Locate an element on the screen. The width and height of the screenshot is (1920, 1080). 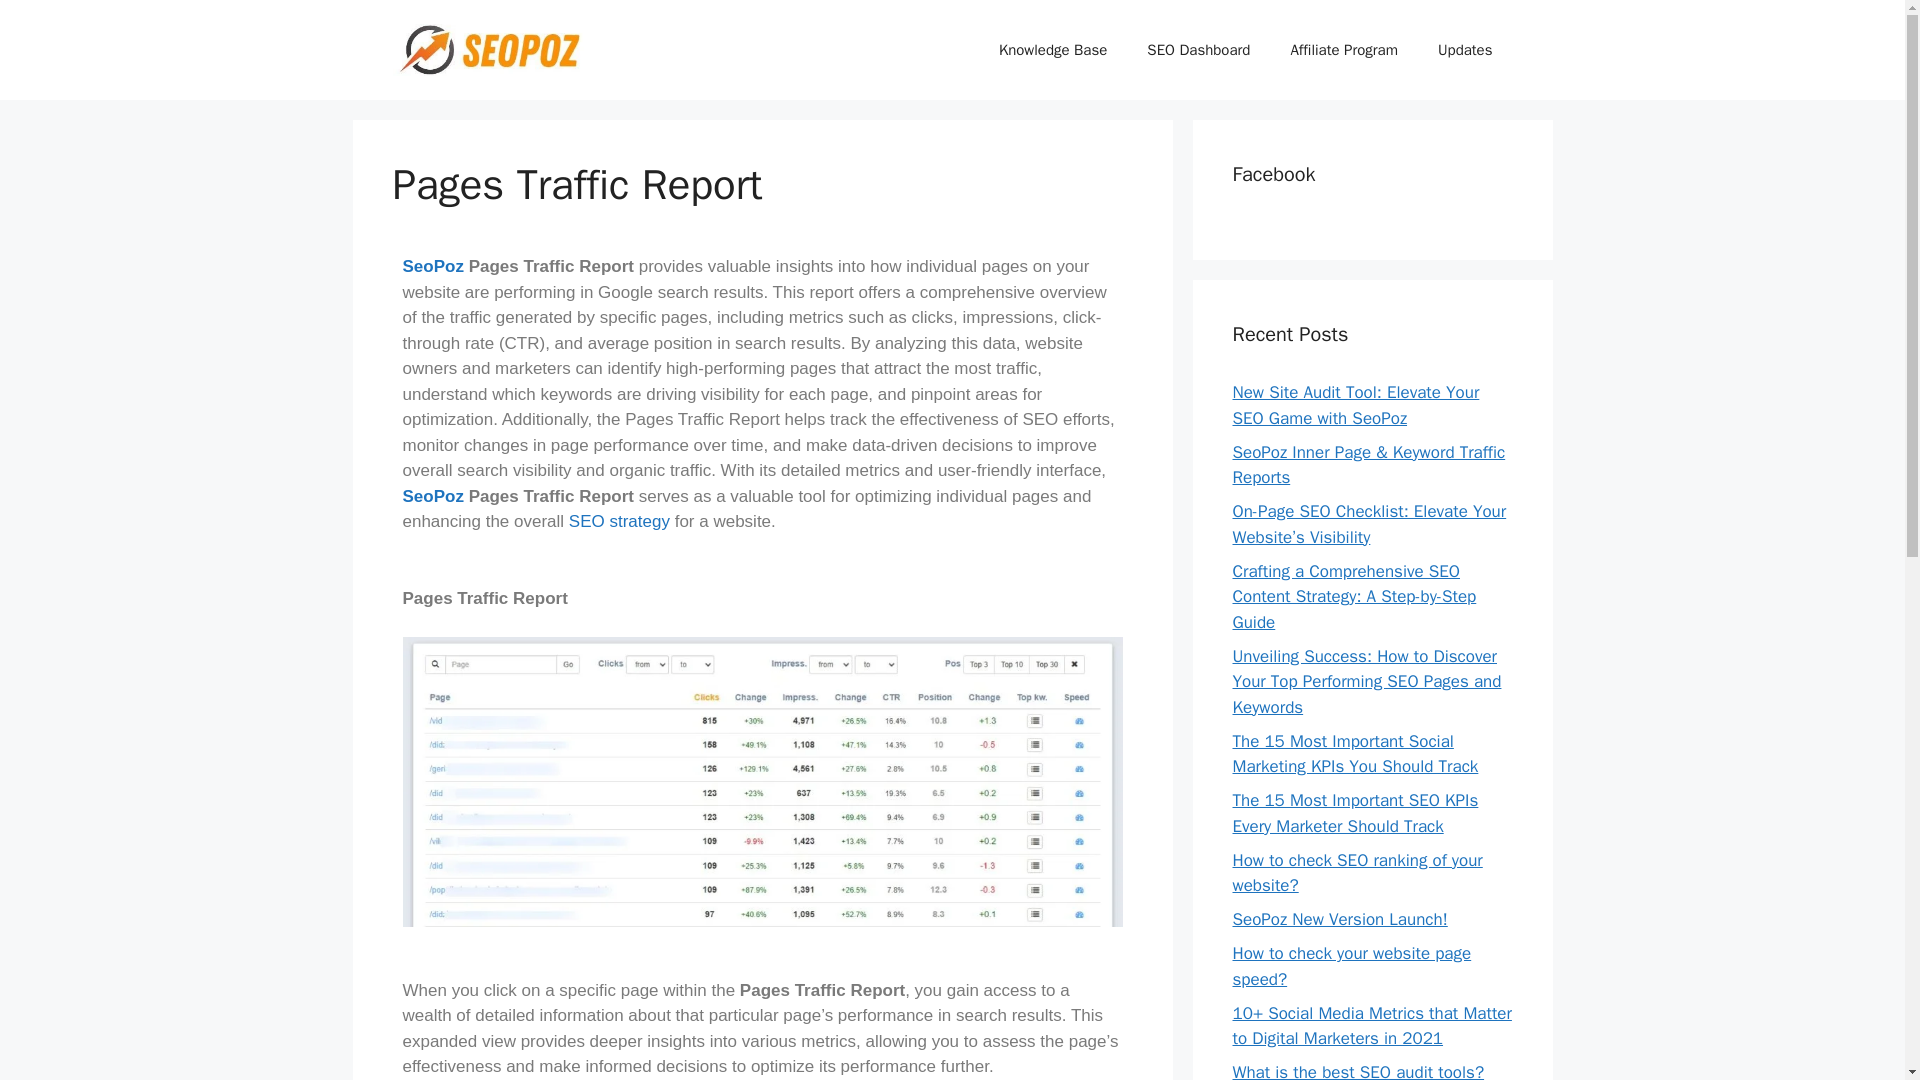
New Site Audit Tool: Elevate Your SEO Game with SeoPoz is located at coordinates (1355, 405).